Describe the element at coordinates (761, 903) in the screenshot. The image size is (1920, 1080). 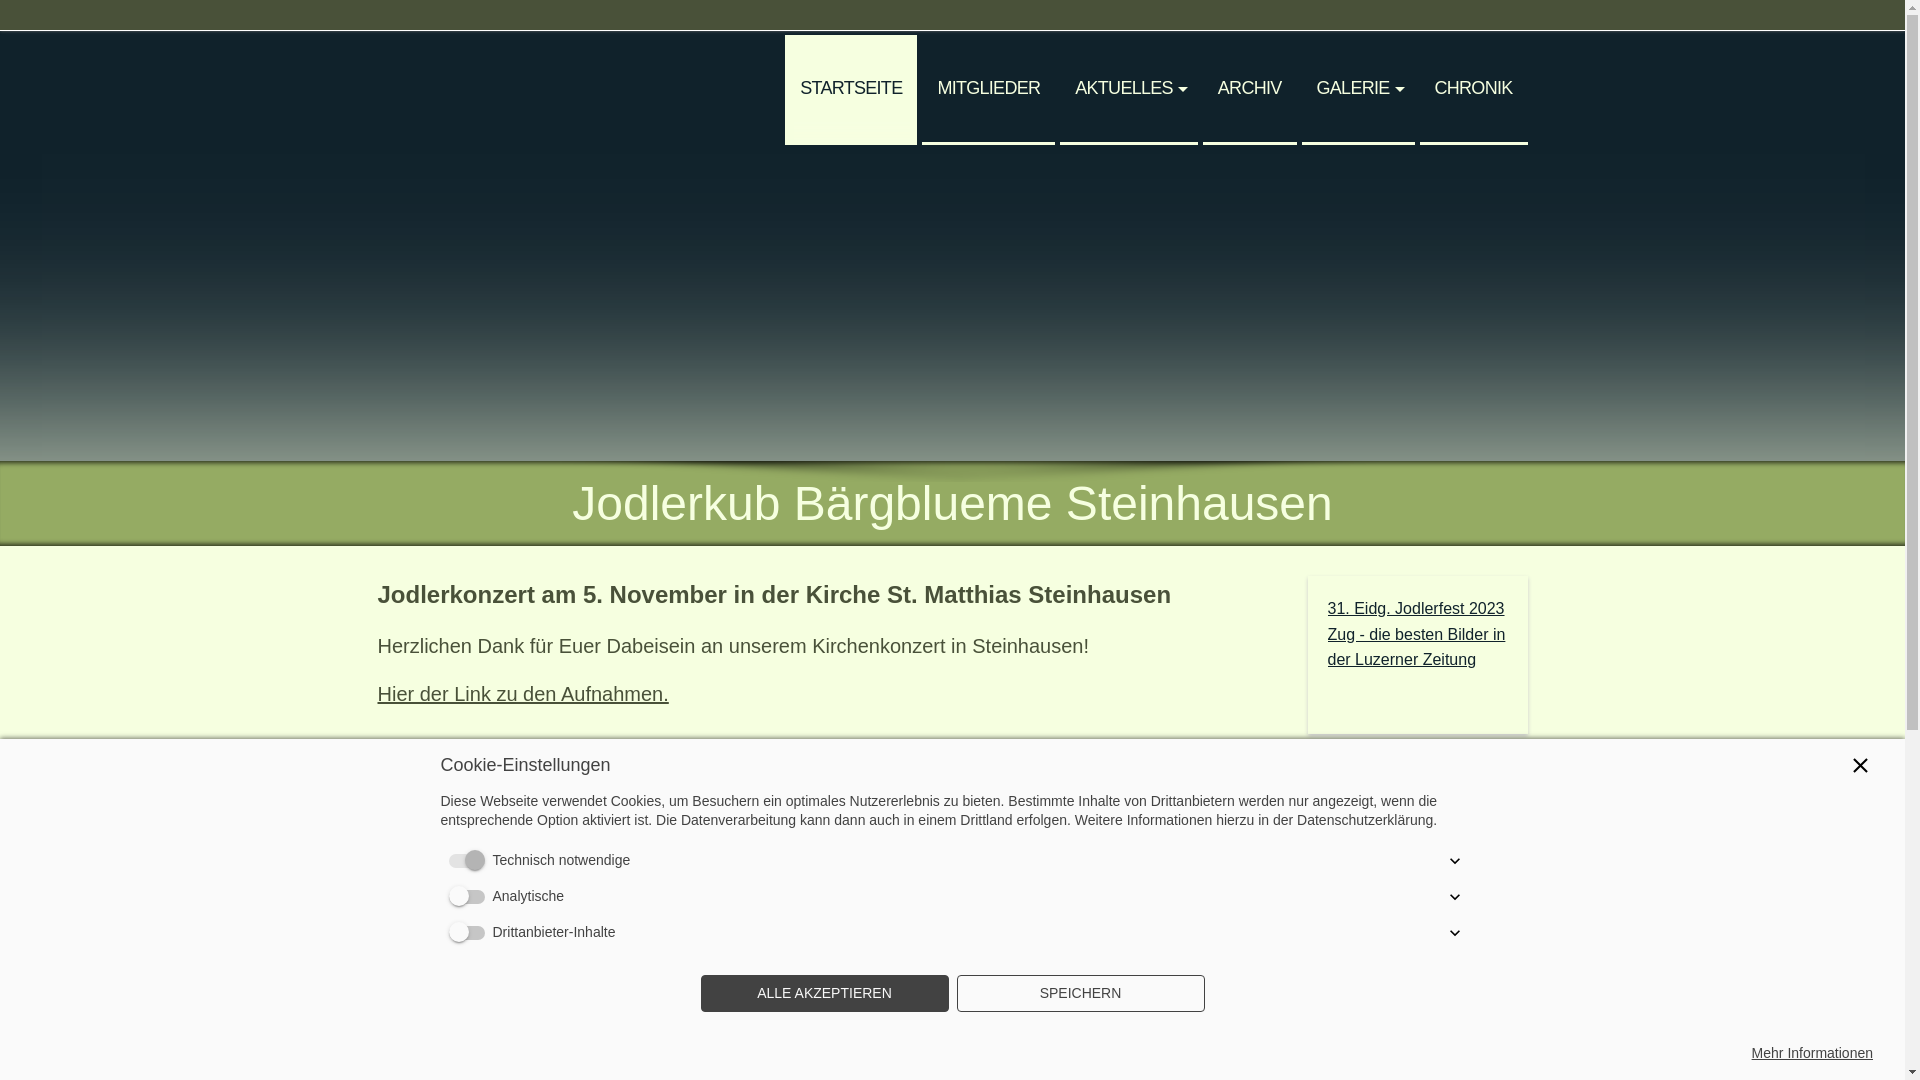
I see `Badenfahrt 2023` at that location.